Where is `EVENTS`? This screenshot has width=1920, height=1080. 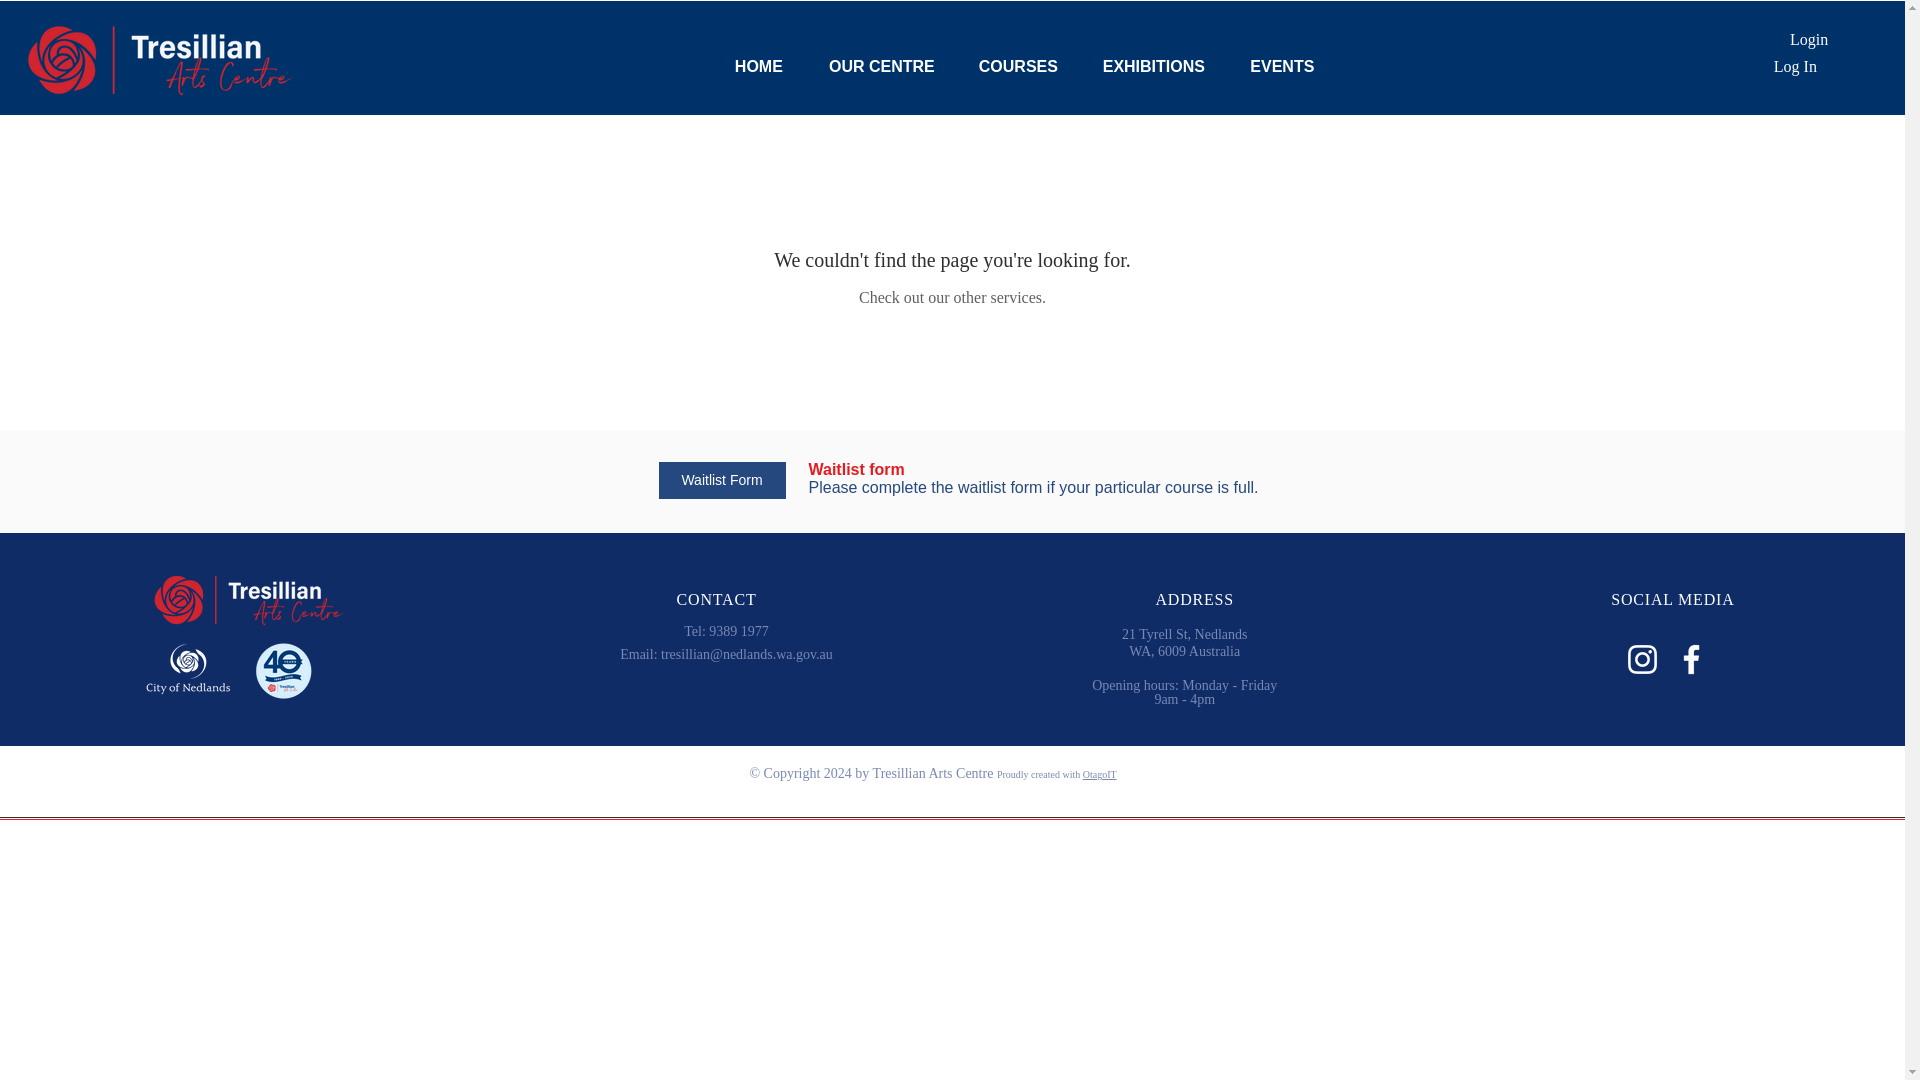 EVENTS is located at coordinates (1282, 66).